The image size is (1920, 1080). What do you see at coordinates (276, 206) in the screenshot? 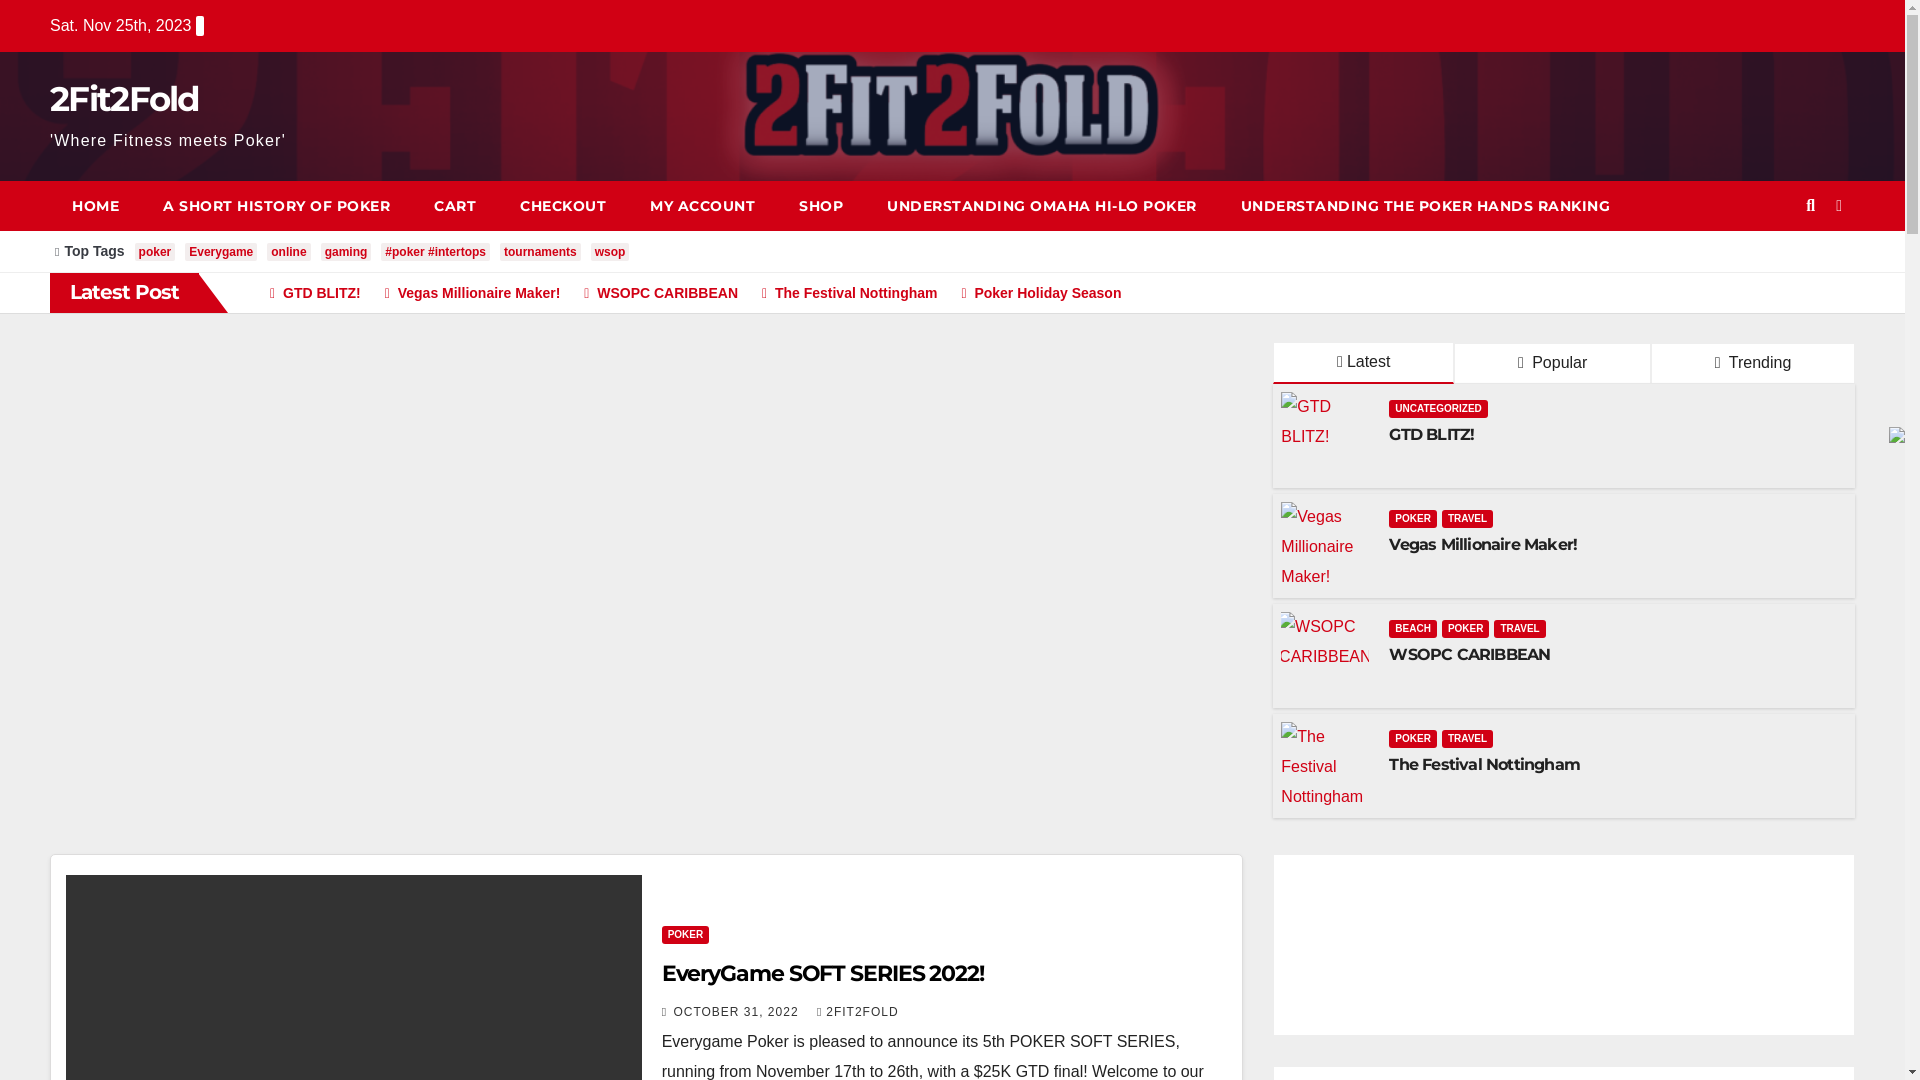
I see `A SHORT HISTORY OF POKER` at bounding box center [276, 206].